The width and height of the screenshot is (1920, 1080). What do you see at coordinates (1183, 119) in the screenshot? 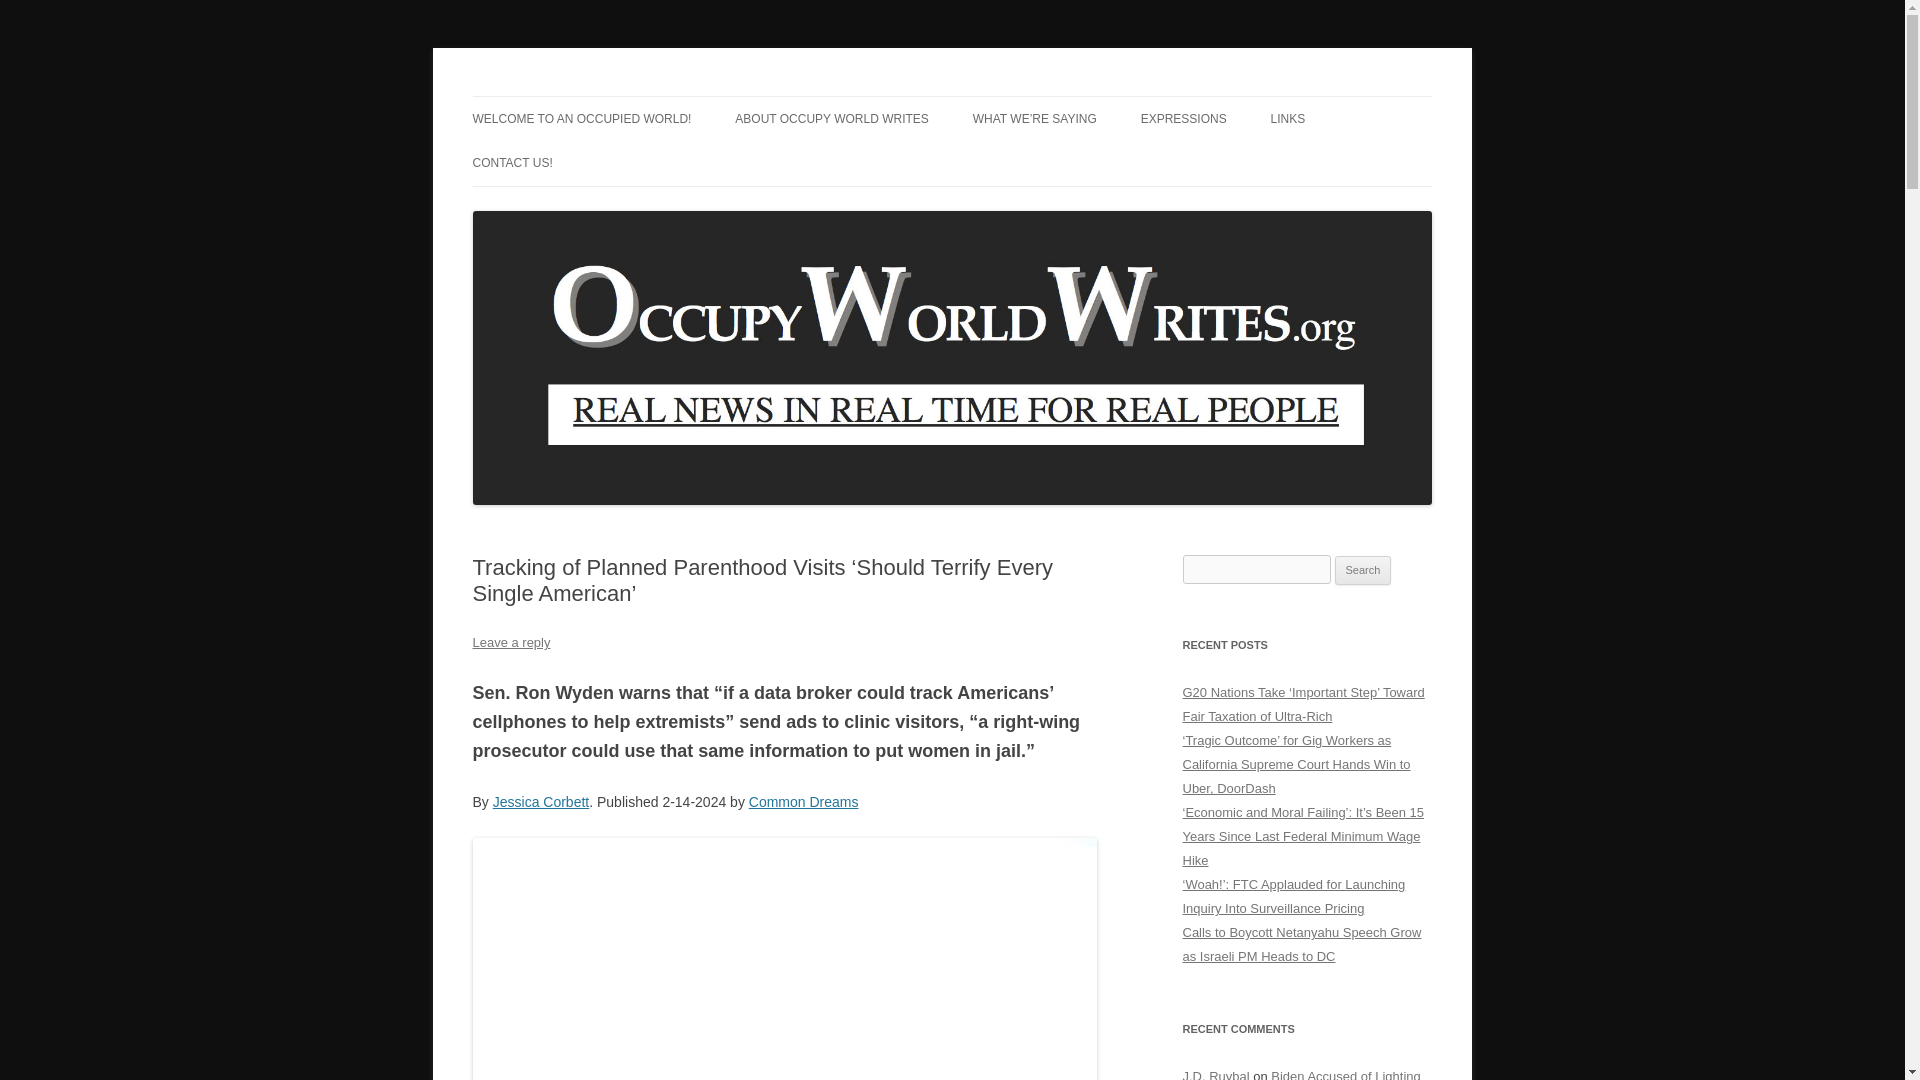
I see `EXPRESSIONS` at bounding box center [1183, 119].